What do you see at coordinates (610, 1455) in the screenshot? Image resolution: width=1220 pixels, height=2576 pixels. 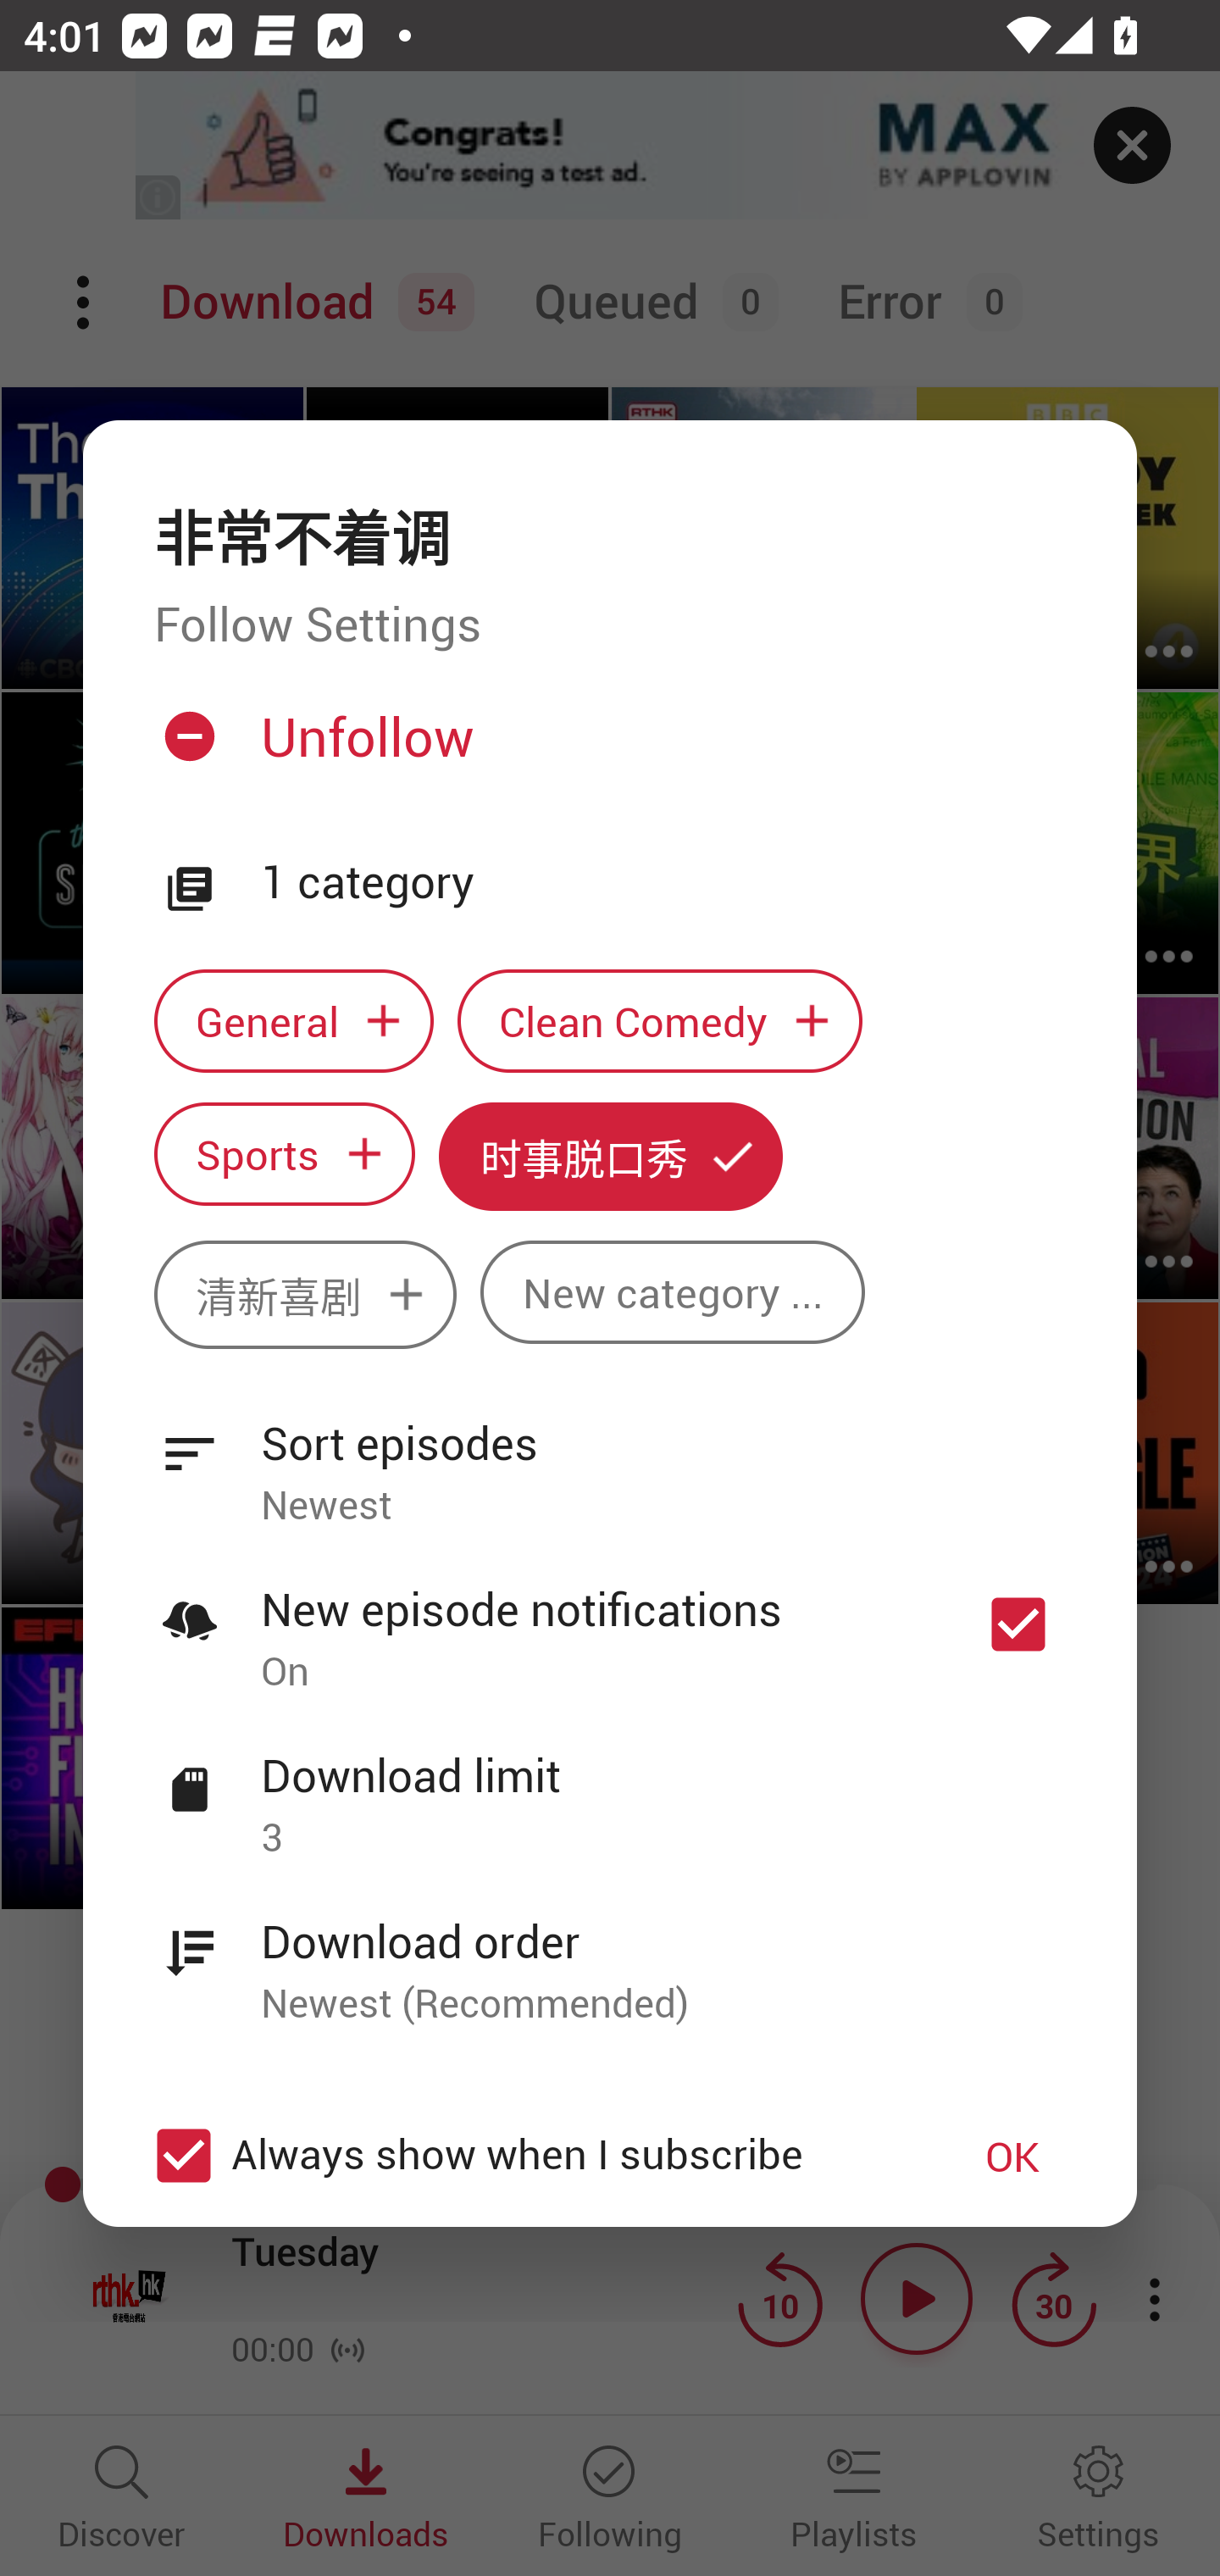 I see `Sort episodes Newest` at bounding box center [610, 1455].